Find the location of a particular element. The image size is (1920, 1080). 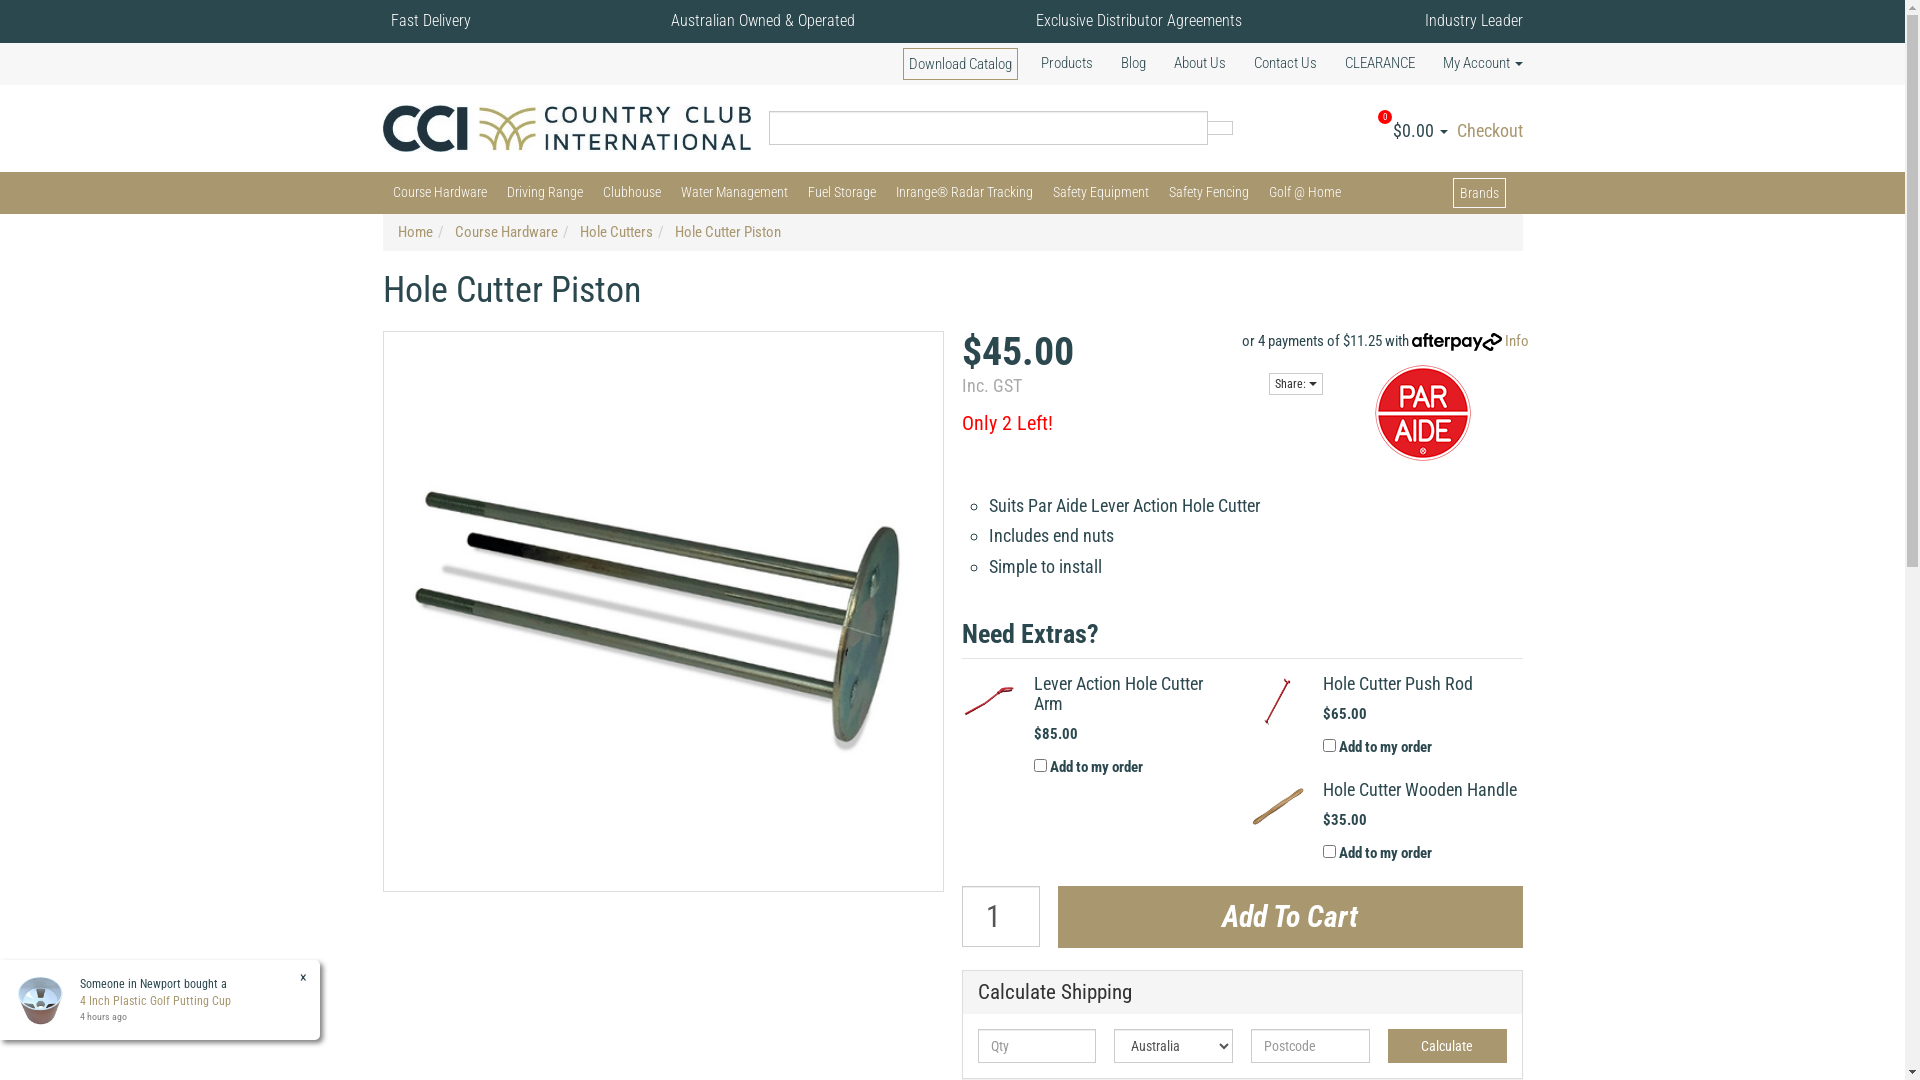

Checkout is located at coordinates (1488, 130).